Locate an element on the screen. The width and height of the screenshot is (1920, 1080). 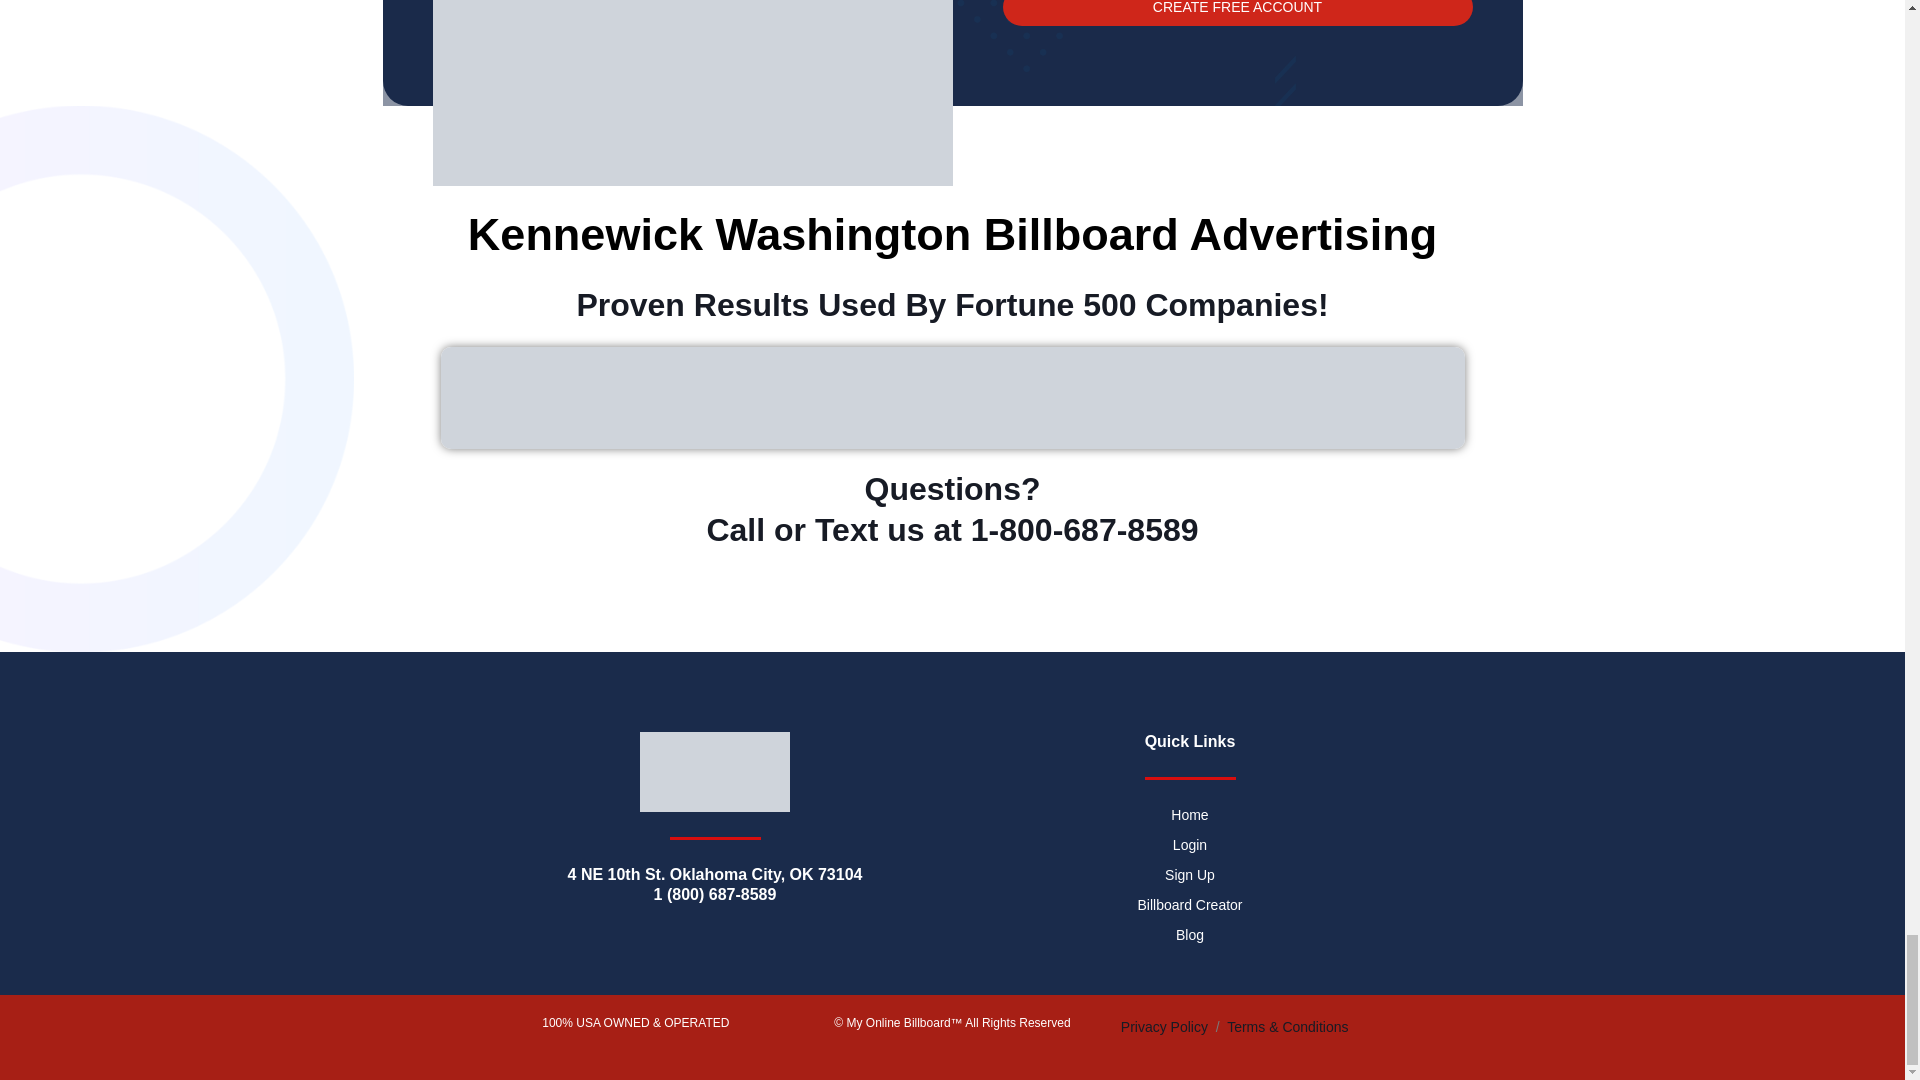
Privacy Policy is located at coordinates (1164, 1026).